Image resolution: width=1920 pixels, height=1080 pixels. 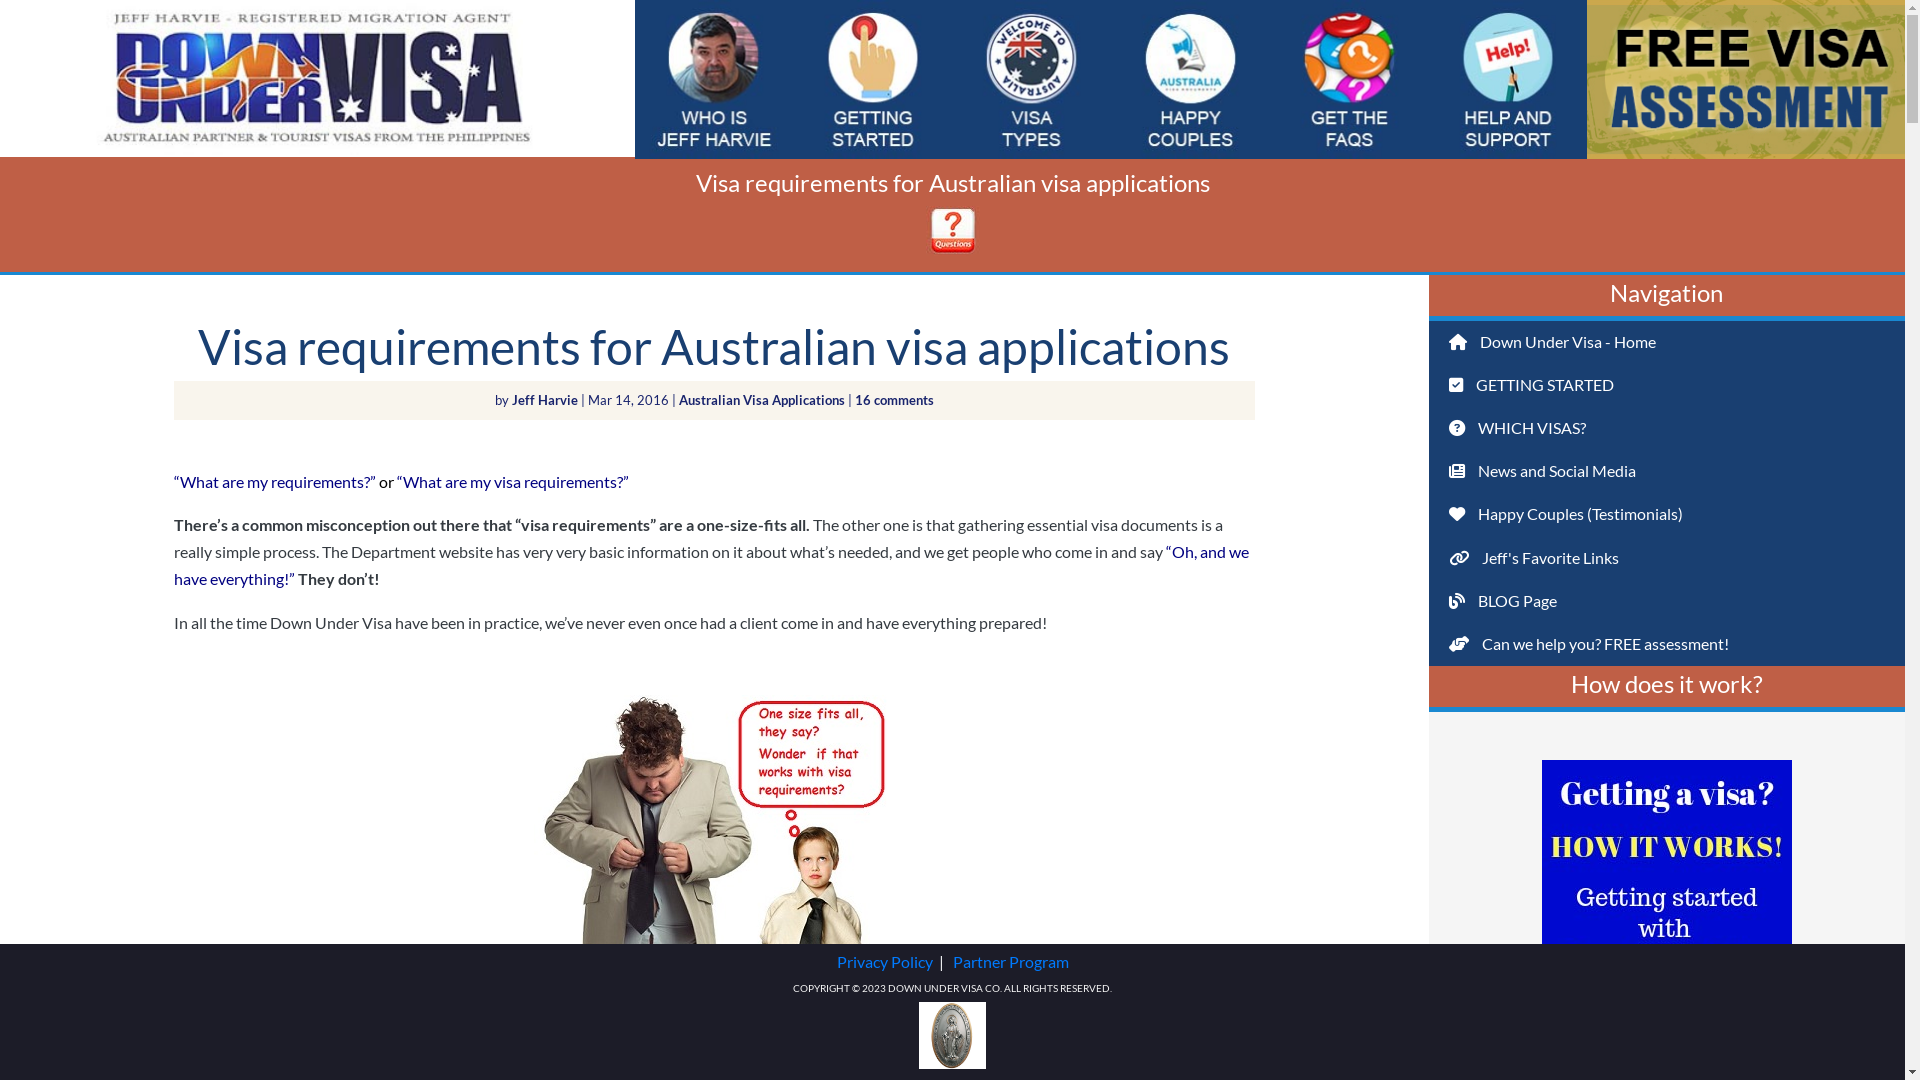 What do you see at coordinates (952, 250) in the screenshot?
I see `Visa Questions` at bounding box center [952, 250].